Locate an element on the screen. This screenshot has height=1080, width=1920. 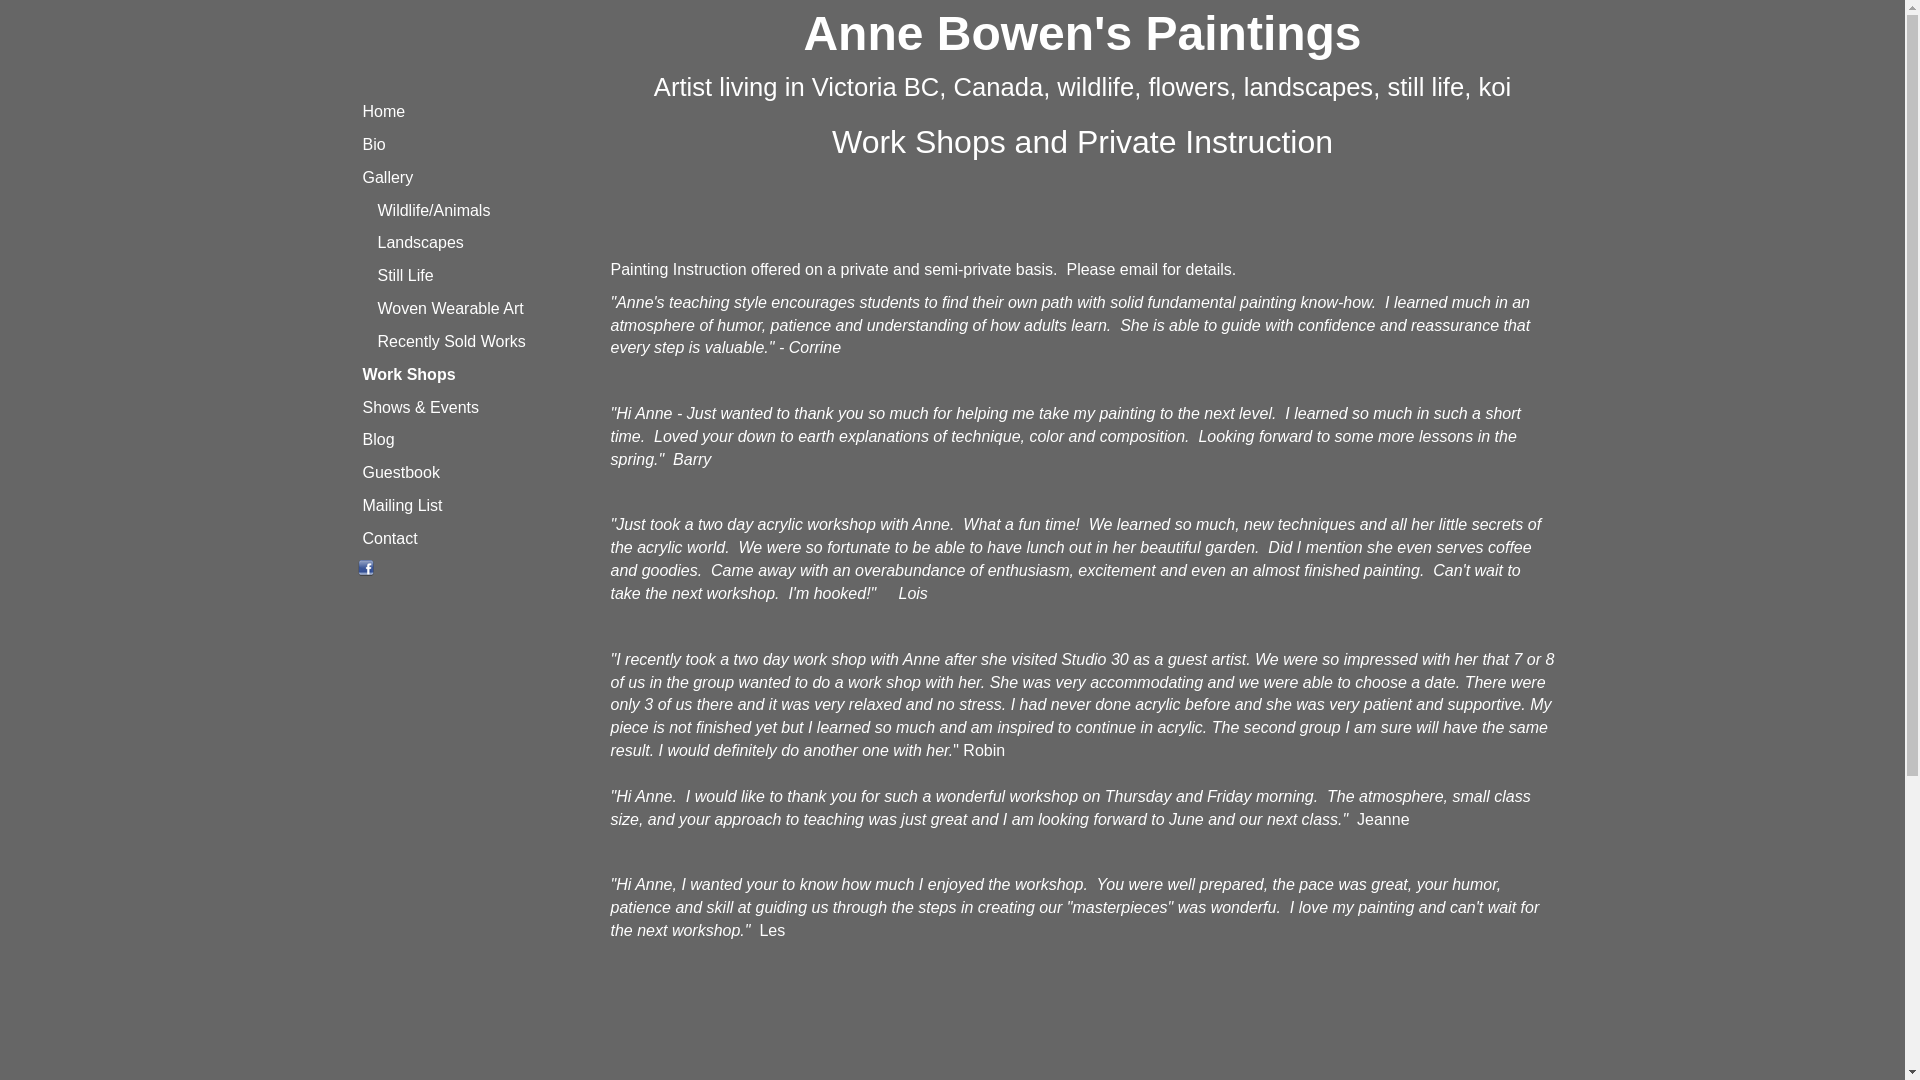
Contact is located at coordinates (480, 540).